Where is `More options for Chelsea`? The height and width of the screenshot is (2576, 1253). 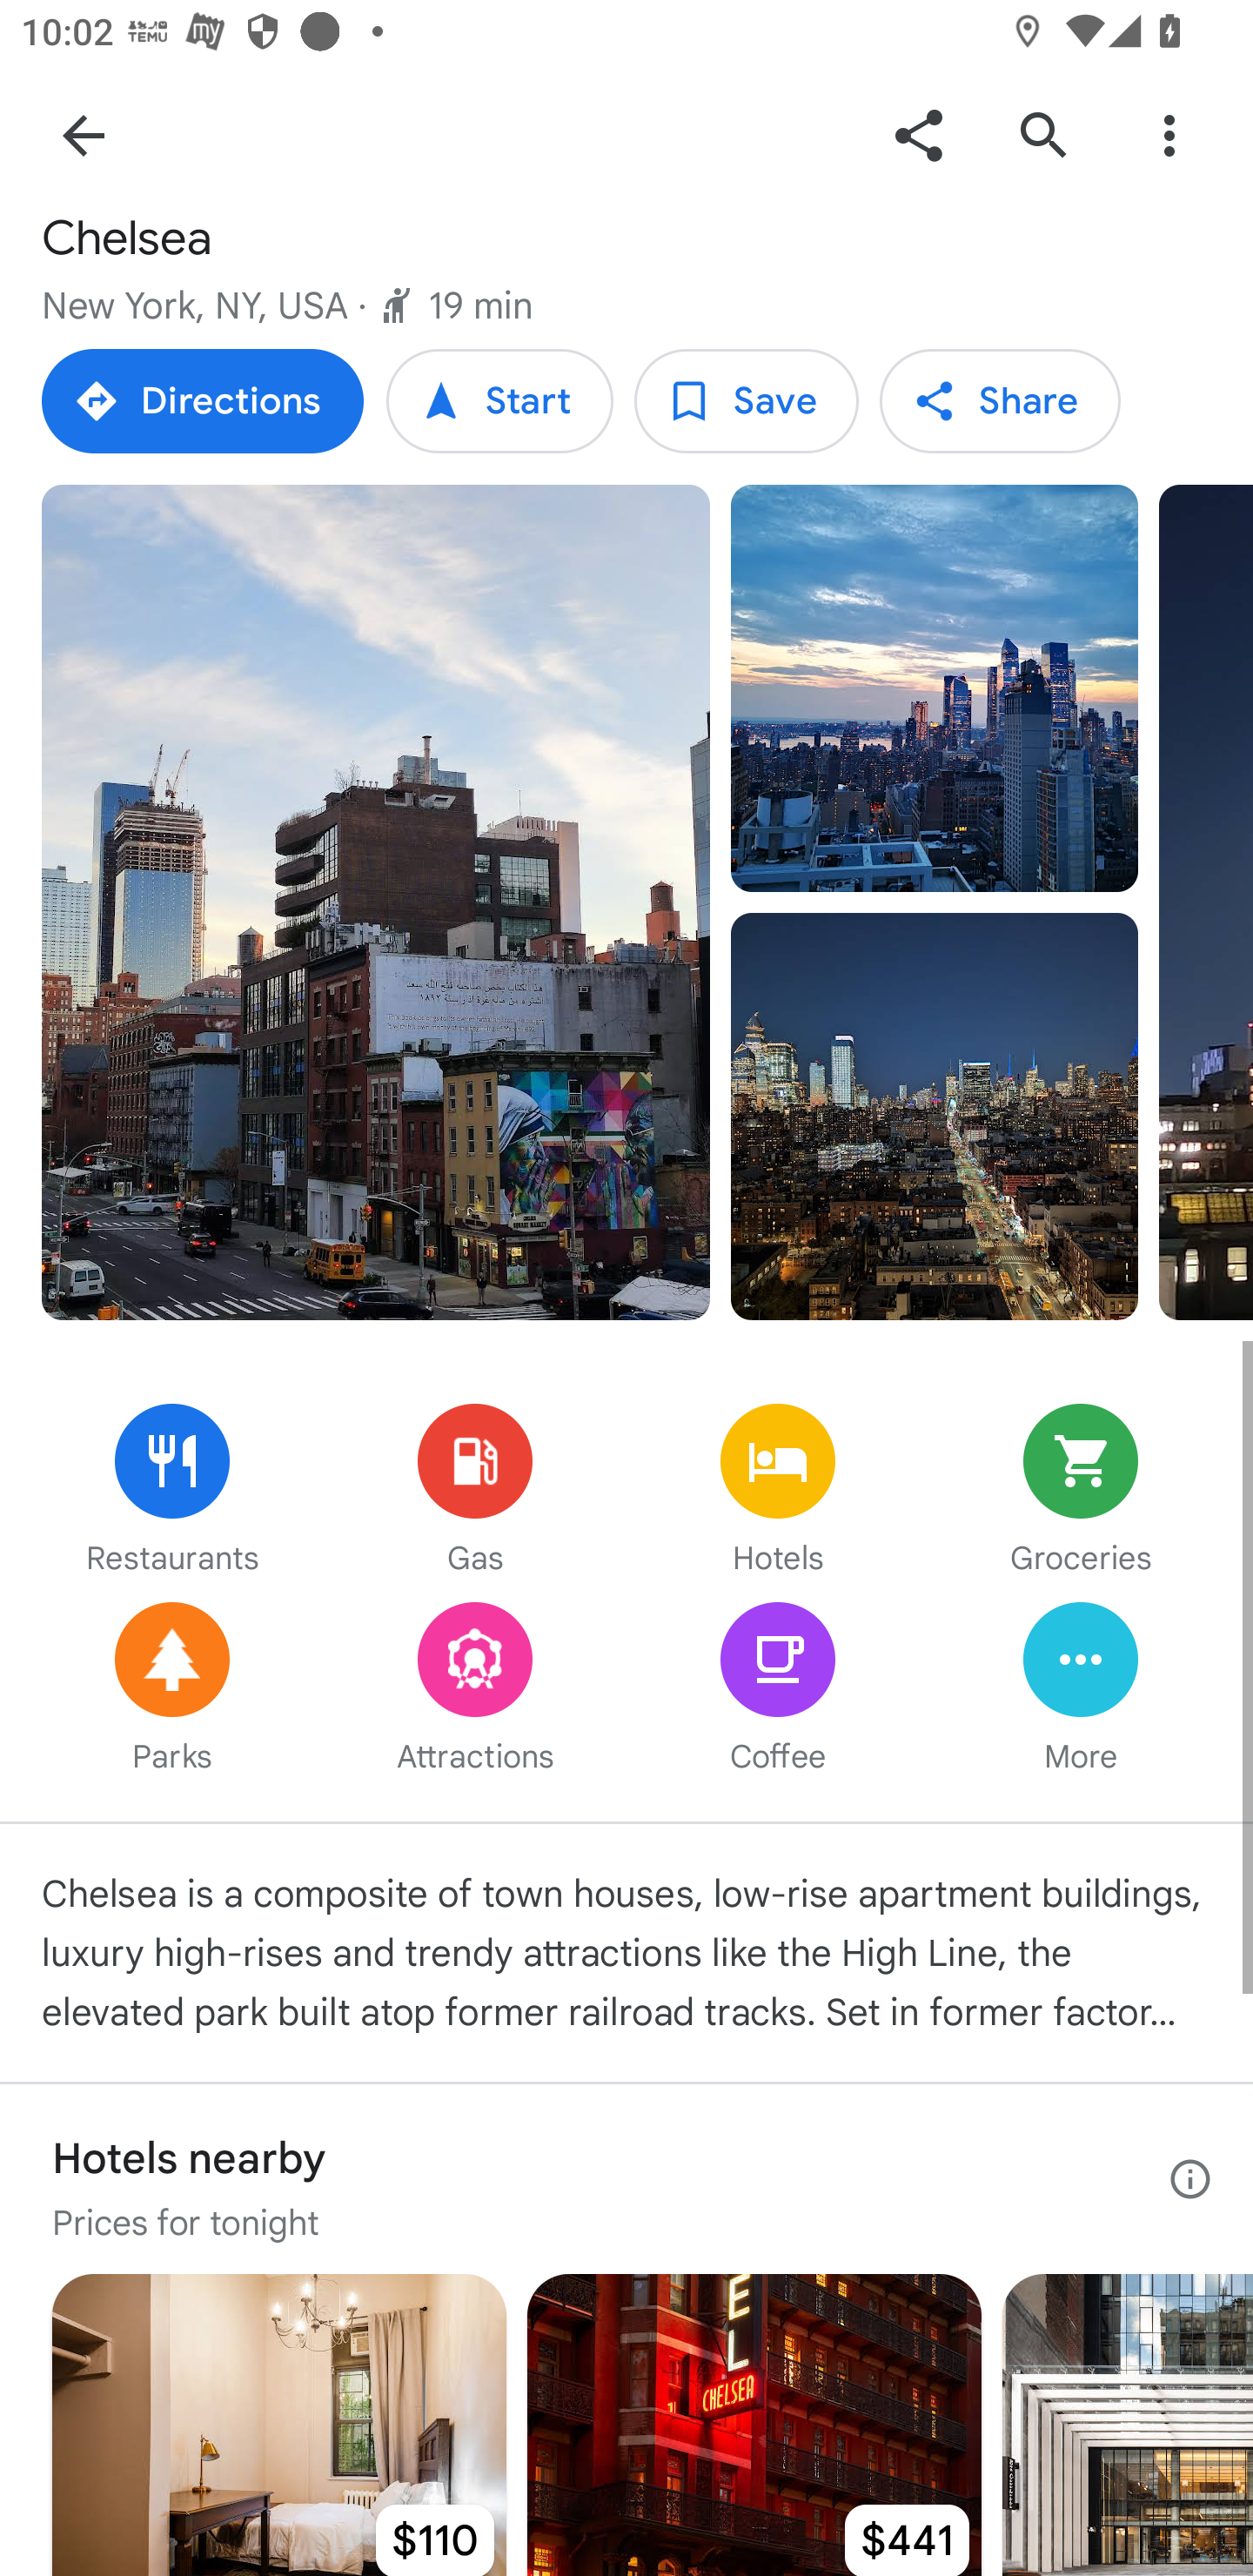 More options for Chelsea is located at coordinates (1169, 134).